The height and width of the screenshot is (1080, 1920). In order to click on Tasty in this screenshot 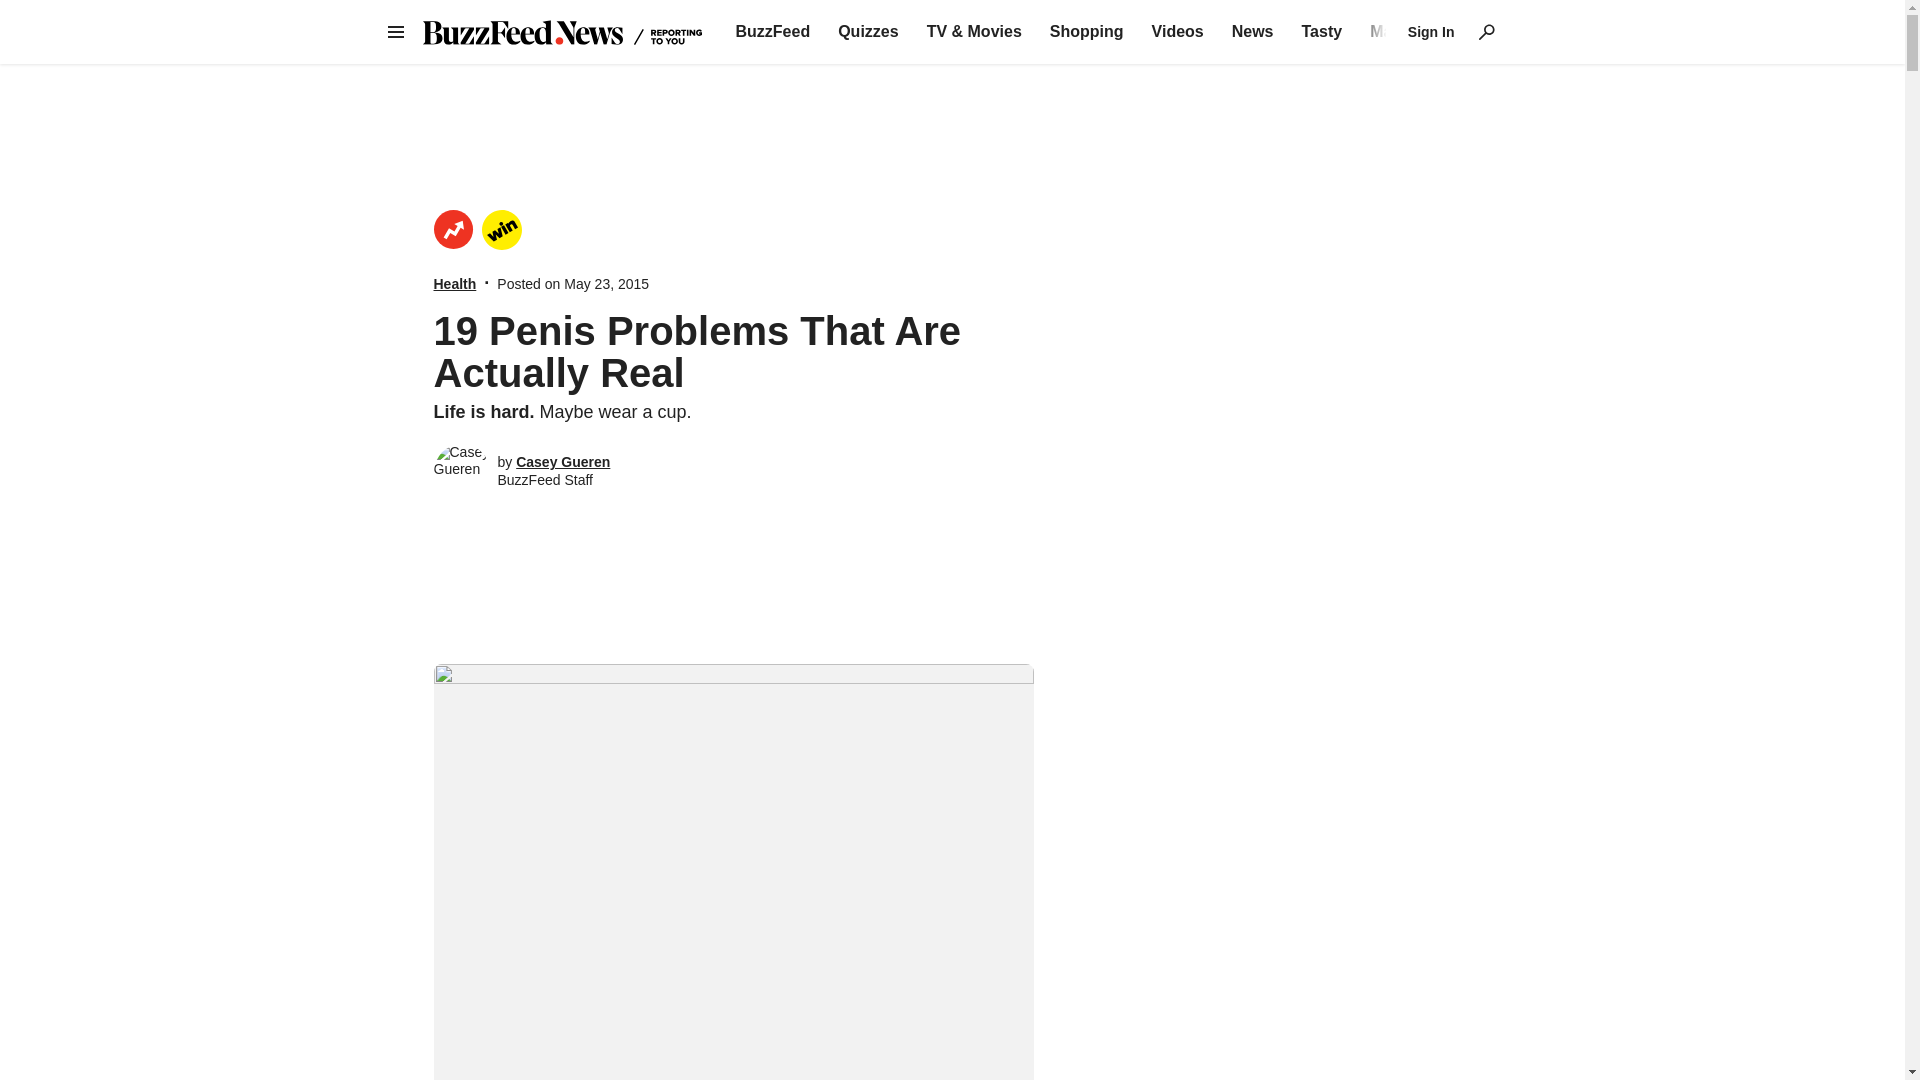, I will do `click(1322, 32)`.